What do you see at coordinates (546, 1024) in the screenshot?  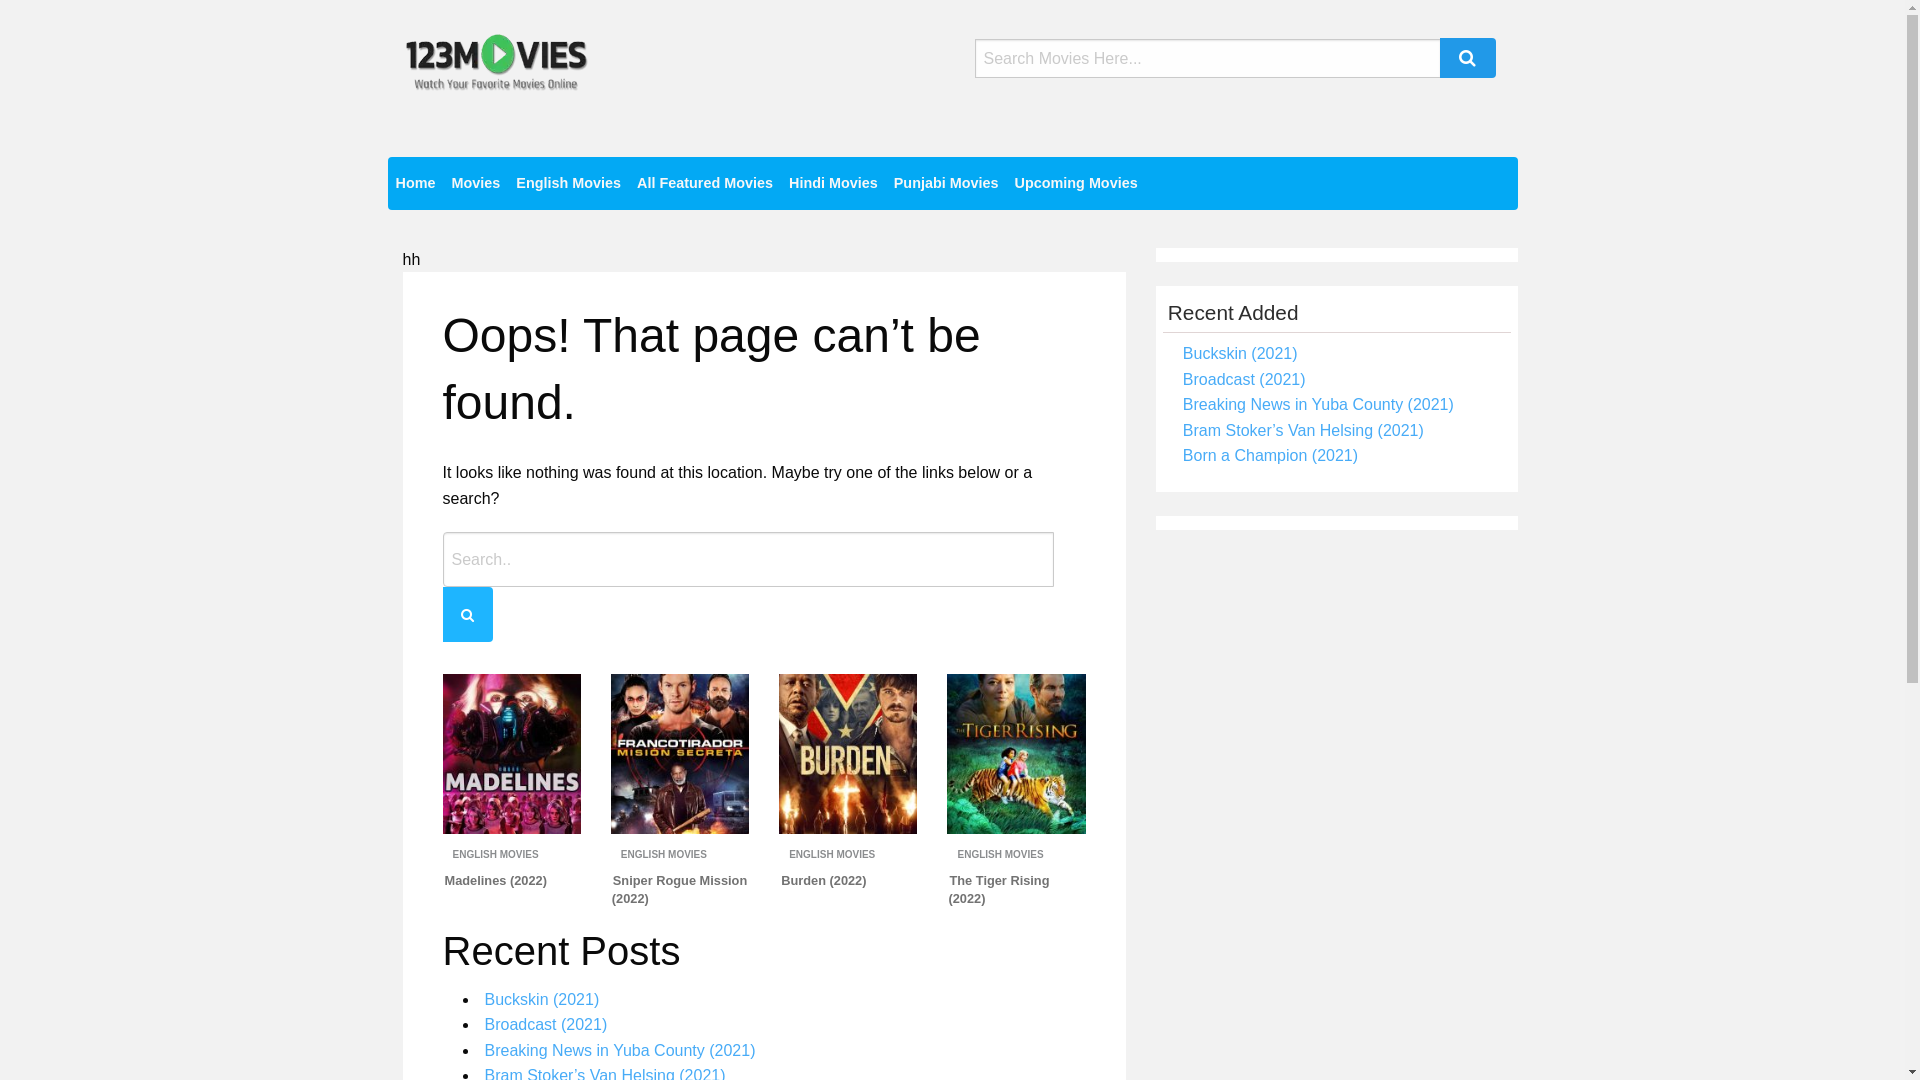 I see `Broadcast (2021)` at bounding box center [546, 1024].